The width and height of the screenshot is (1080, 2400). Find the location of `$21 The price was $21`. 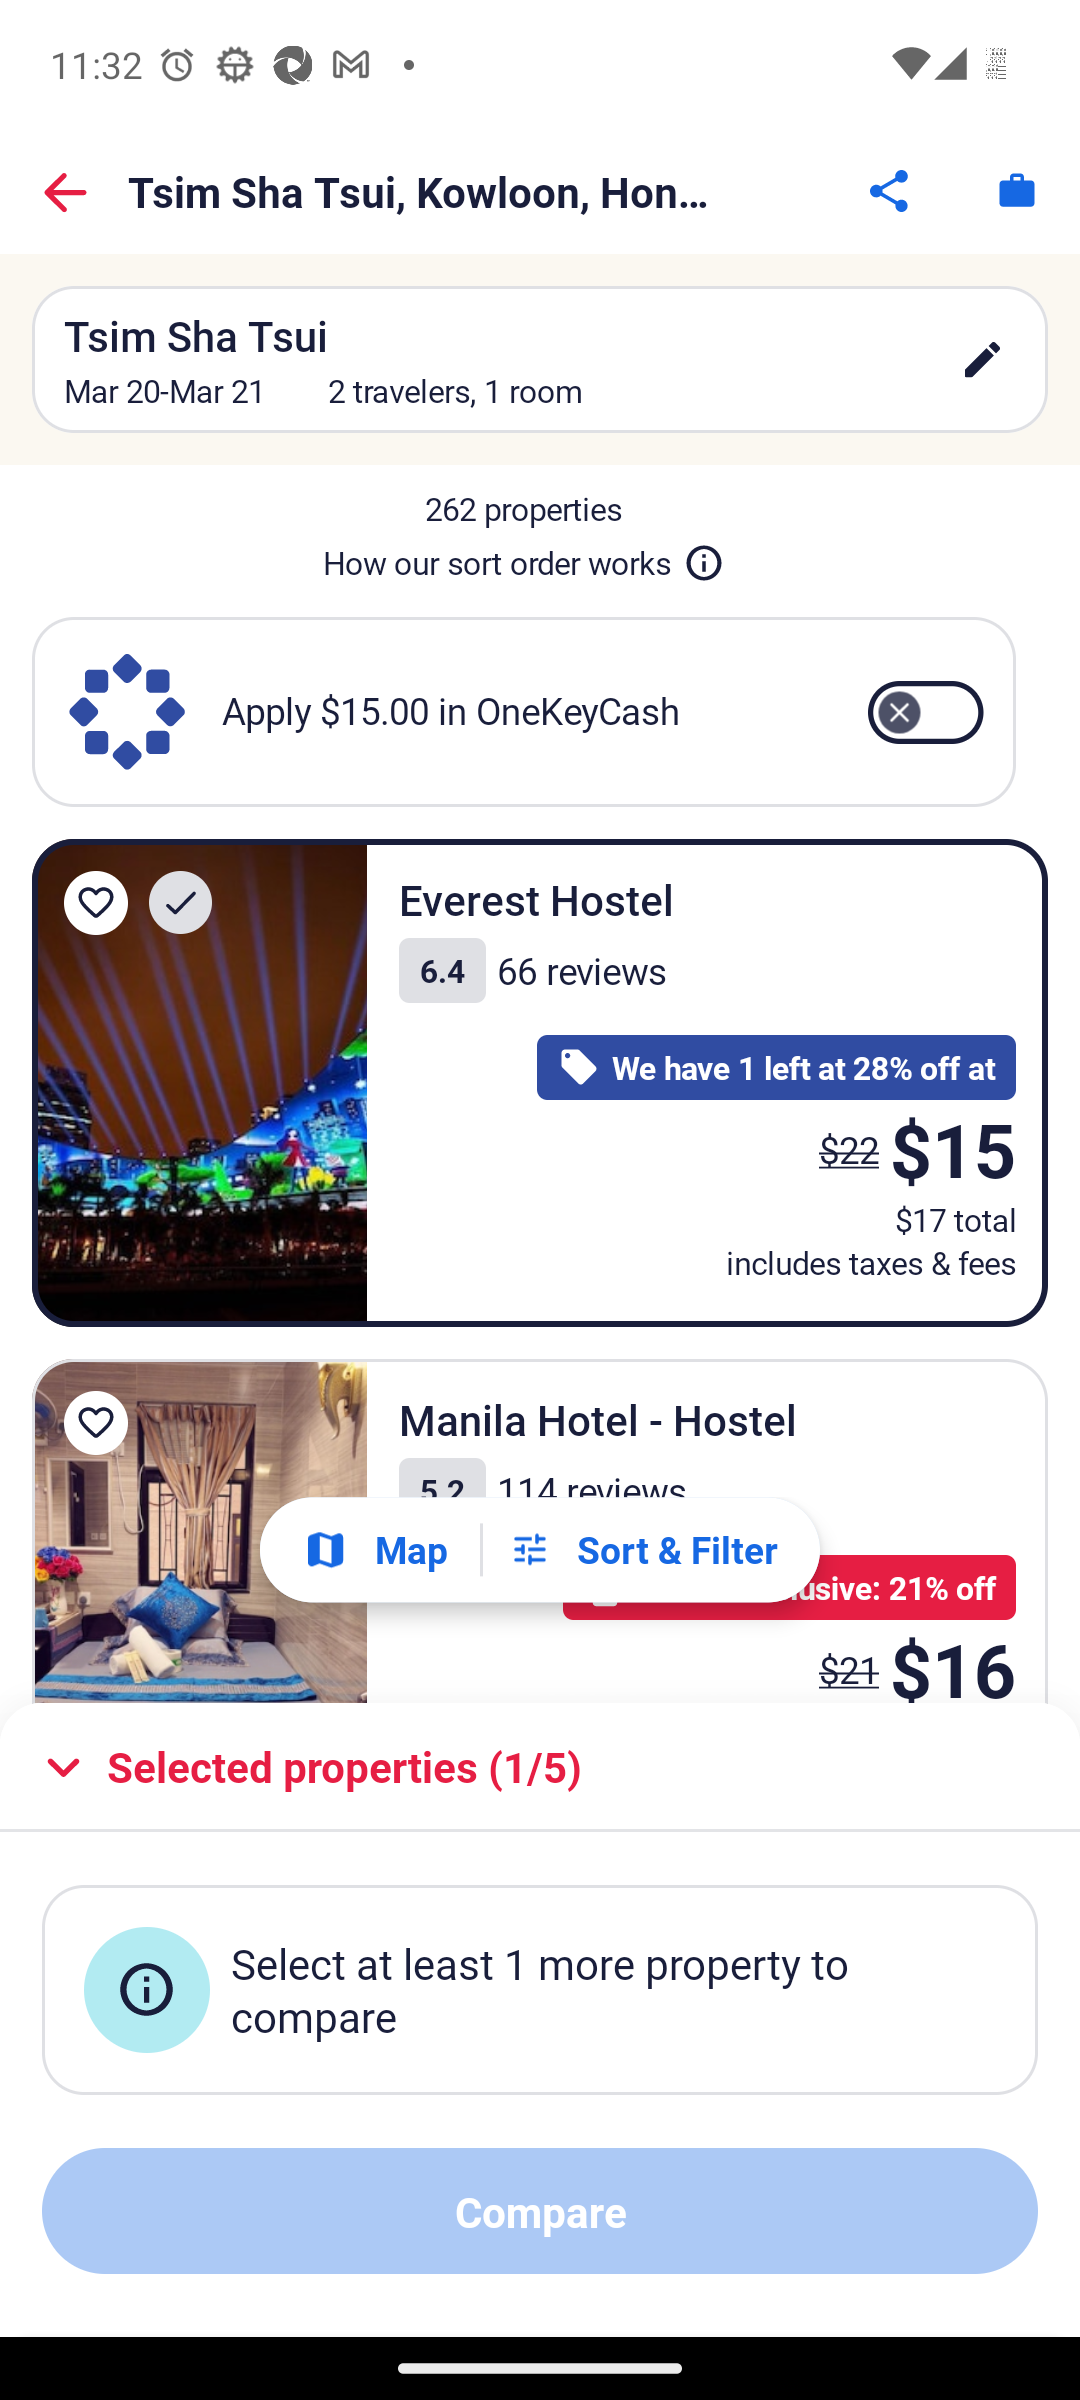

$21 The price was $21 is located at coordinates (848, 1656).